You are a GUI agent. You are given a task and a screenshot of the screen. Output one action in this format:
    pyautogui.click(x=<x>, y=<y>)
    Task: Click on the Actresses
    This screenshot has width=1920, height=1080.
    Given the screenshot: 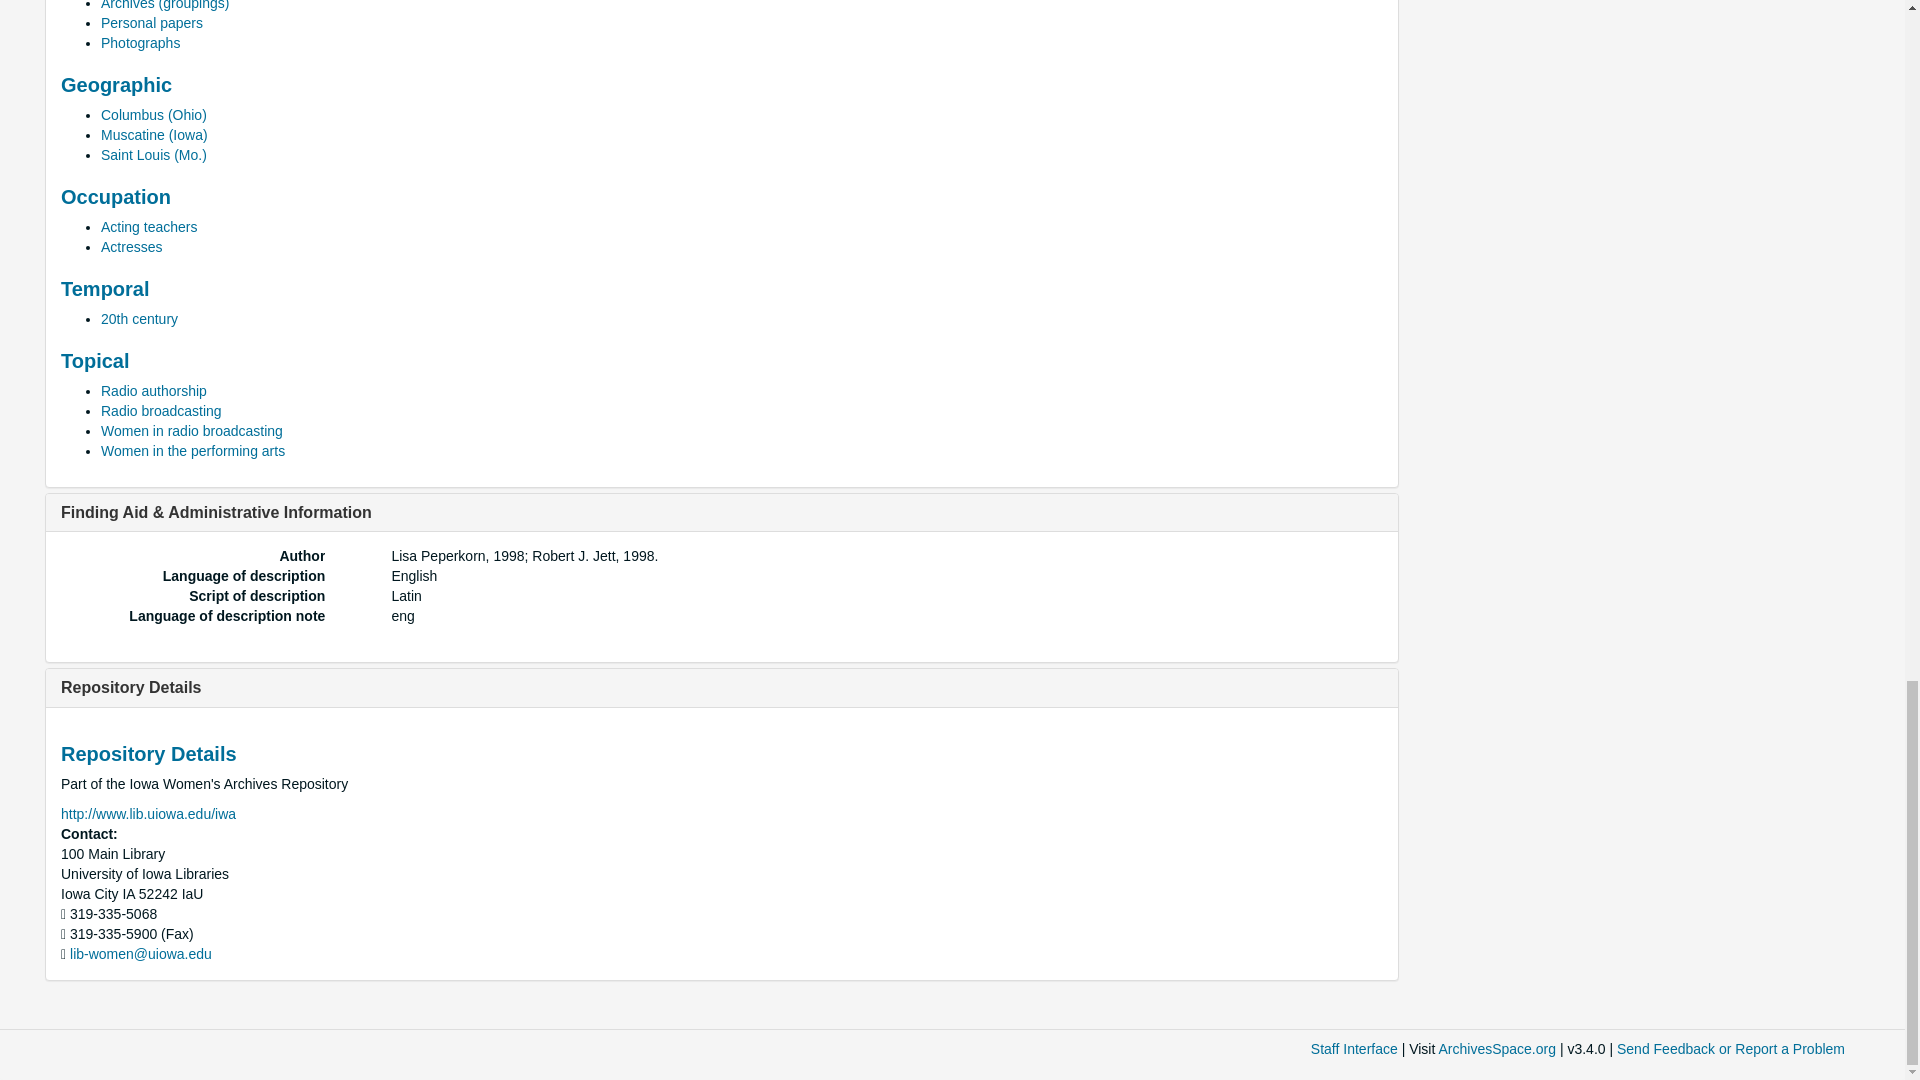 What is the action you would take?
    pyautogui.click(x=131, y=246)
    